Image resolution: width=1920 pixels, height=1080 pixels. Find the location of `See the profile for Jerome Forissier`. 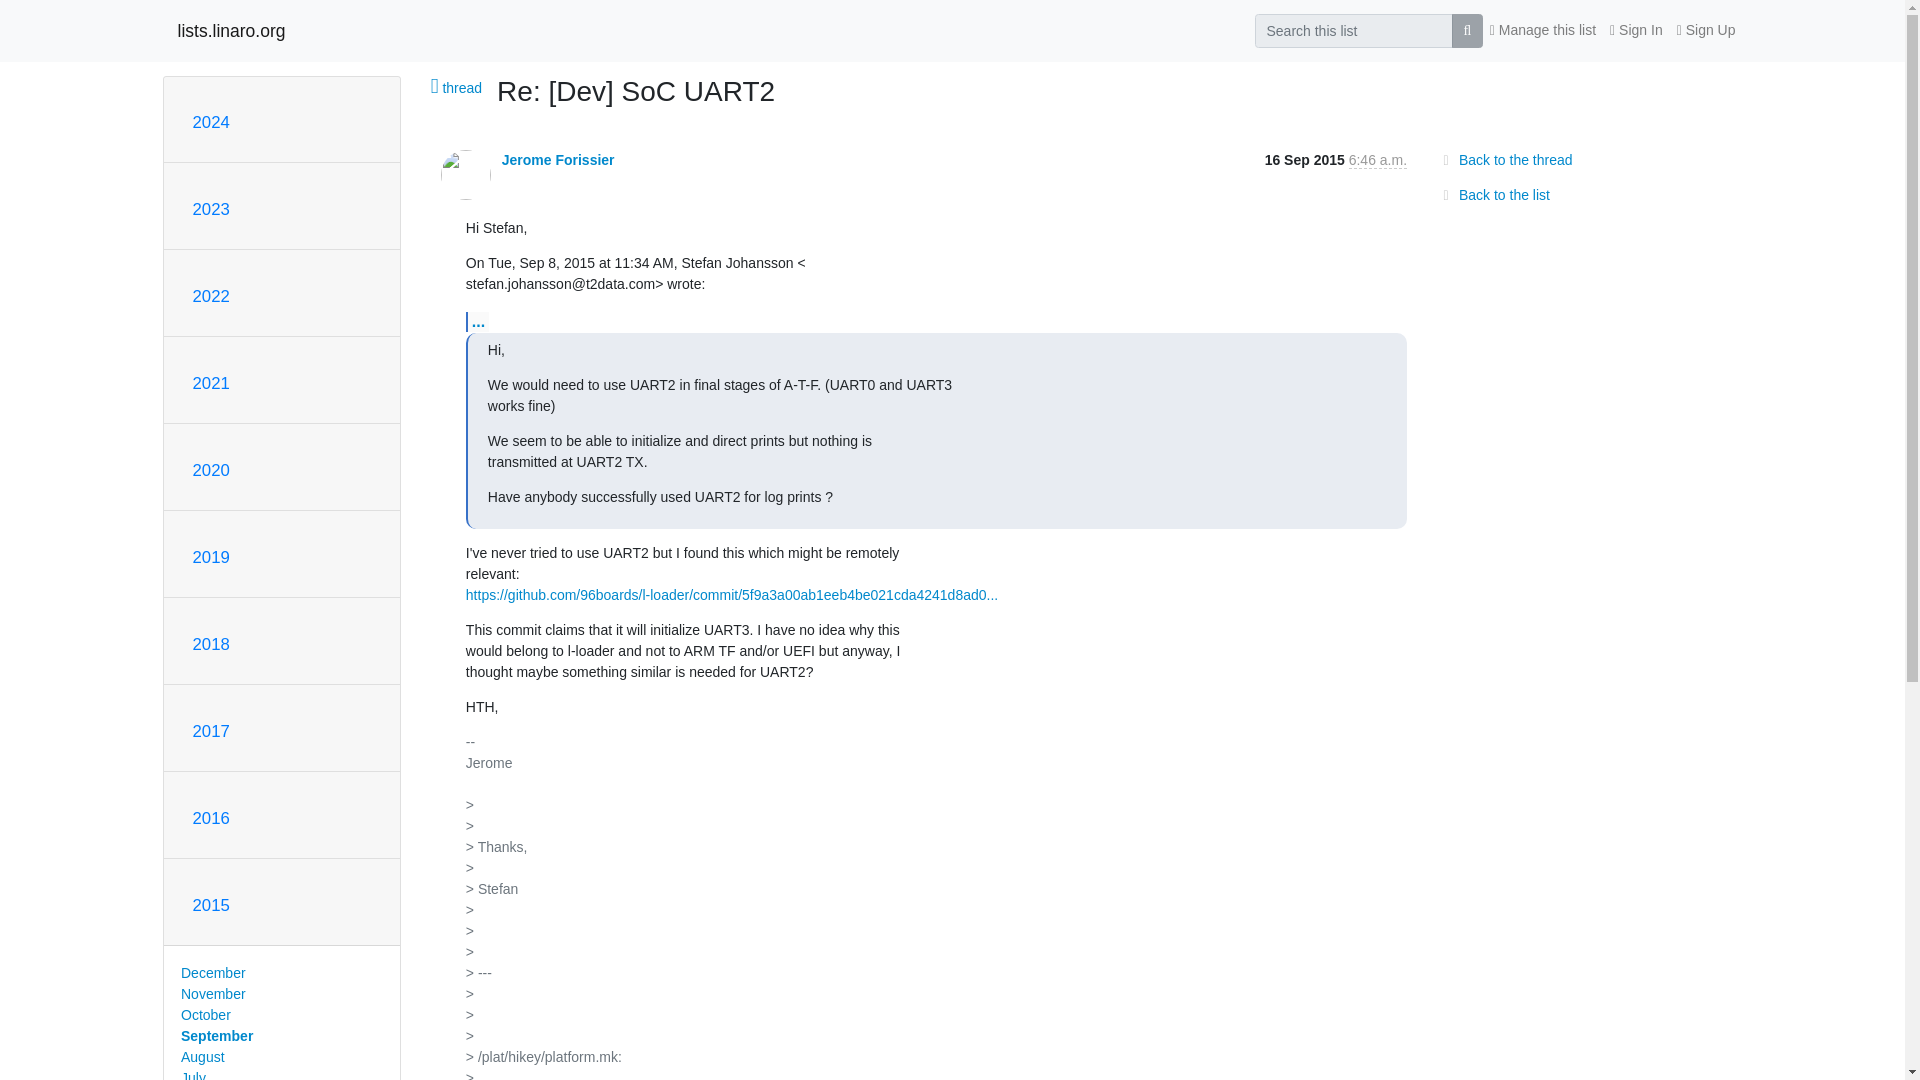

See the profile for Jerome Forissier is located at coordinates (558, 160).